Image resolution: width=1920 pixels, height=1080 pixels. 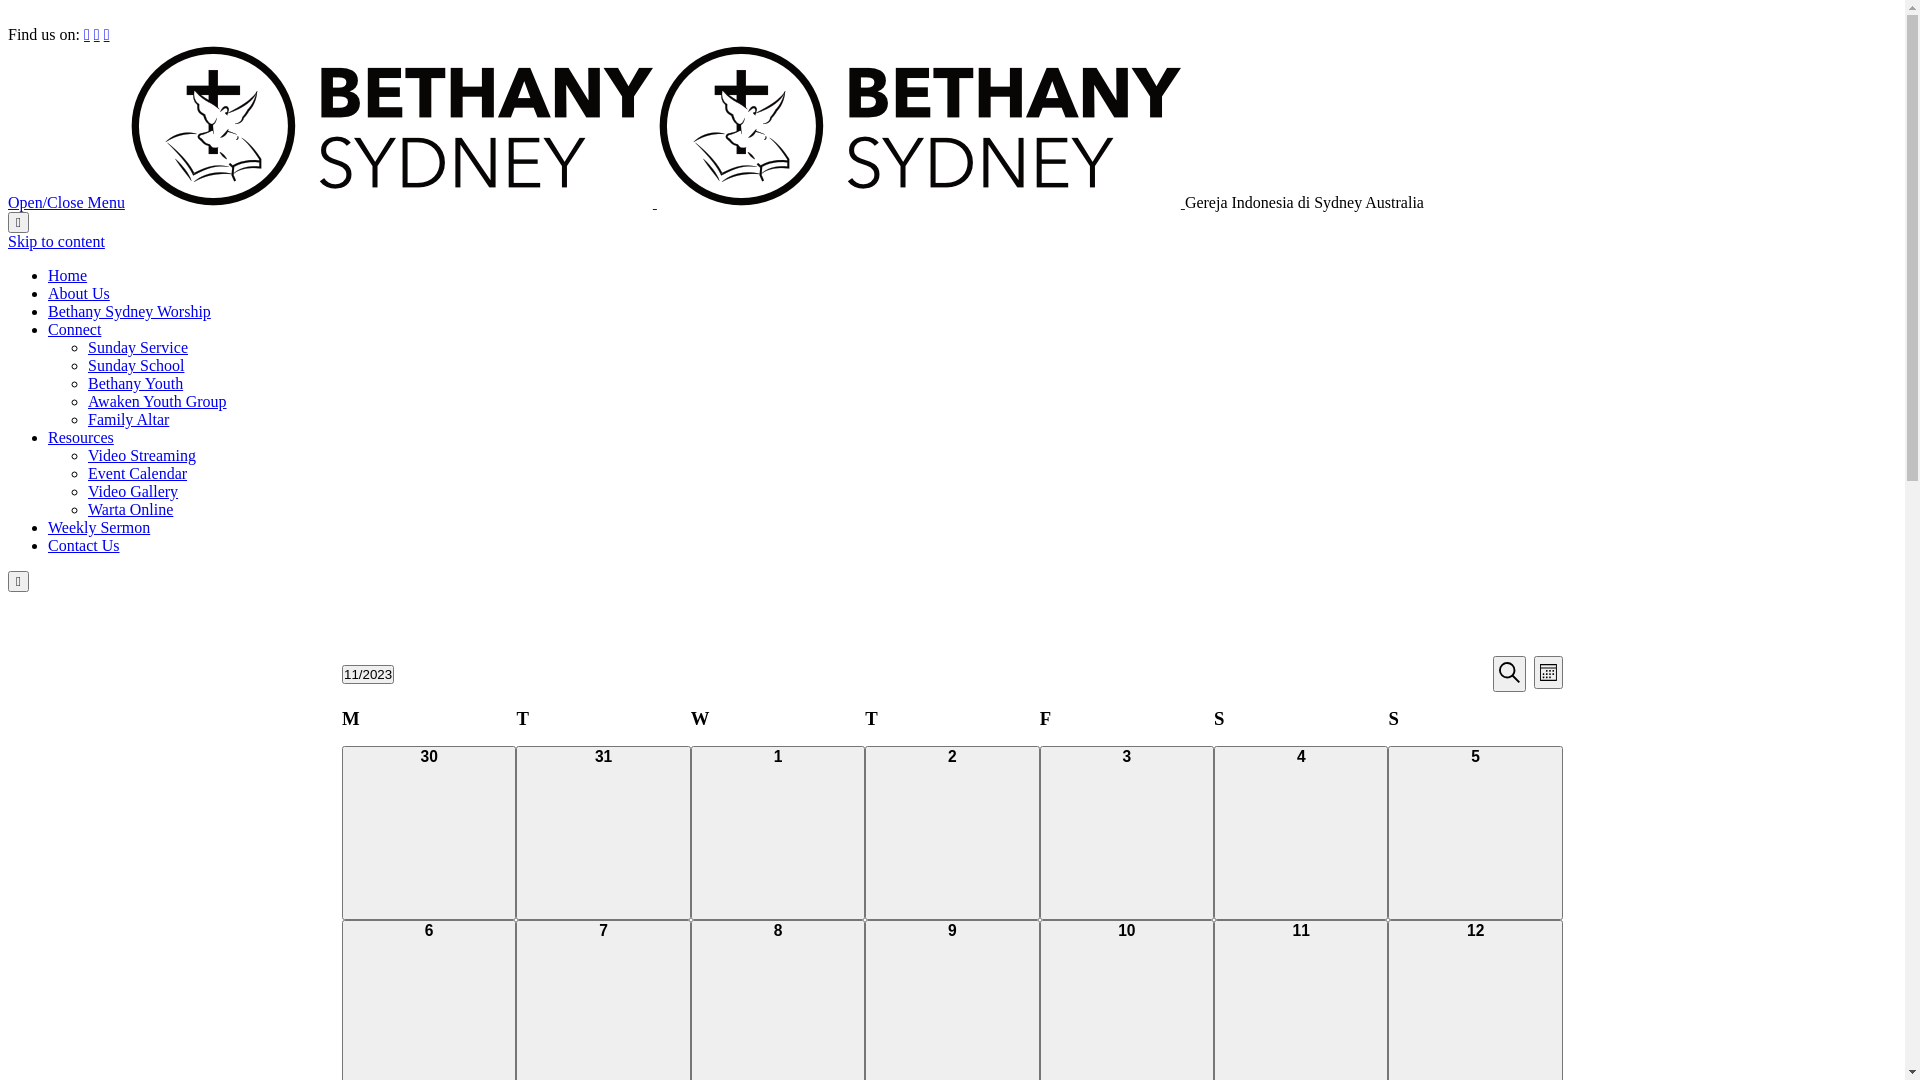 What do you see at coordinates (99, 528) in the screenshot?
I see `Weekly Sermon` at bounding box center [99, 528].